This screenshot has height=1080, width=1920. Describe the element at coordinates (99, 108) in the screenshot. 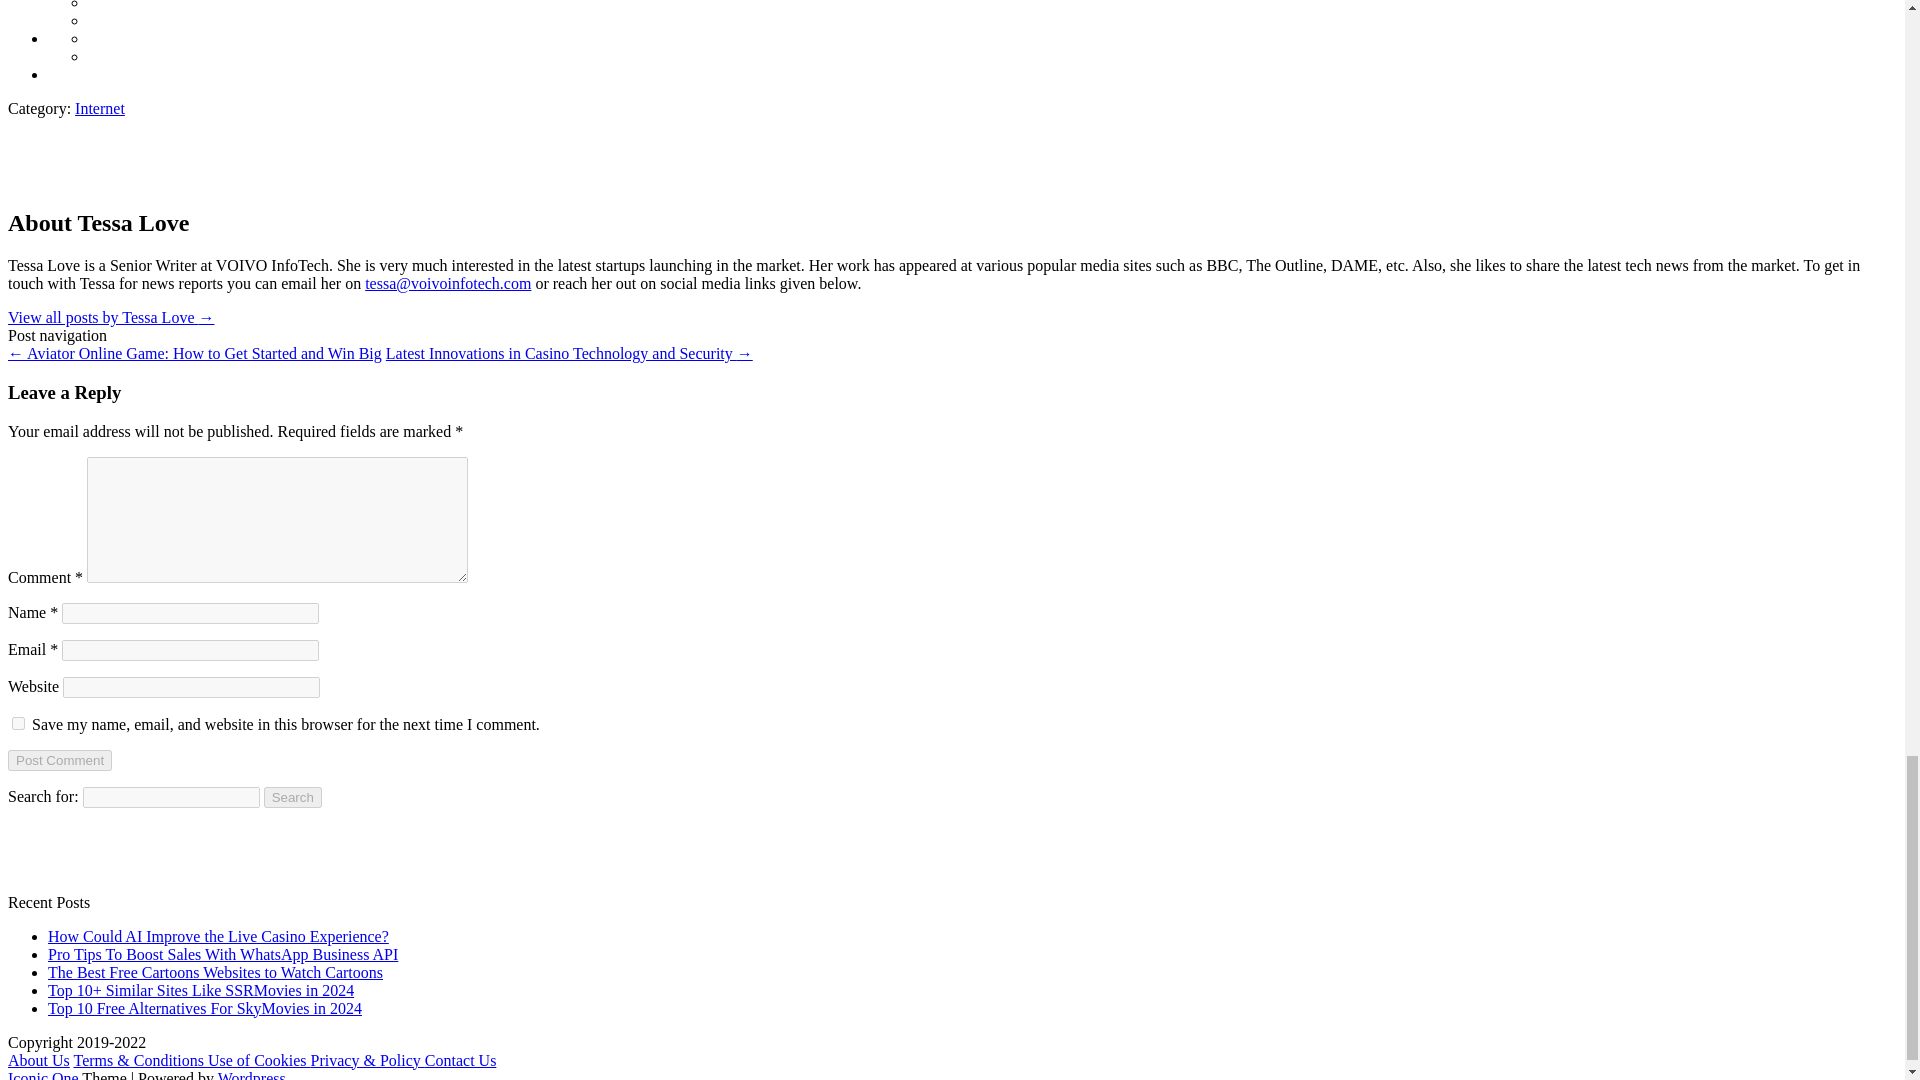

I see `Internet` at that location.